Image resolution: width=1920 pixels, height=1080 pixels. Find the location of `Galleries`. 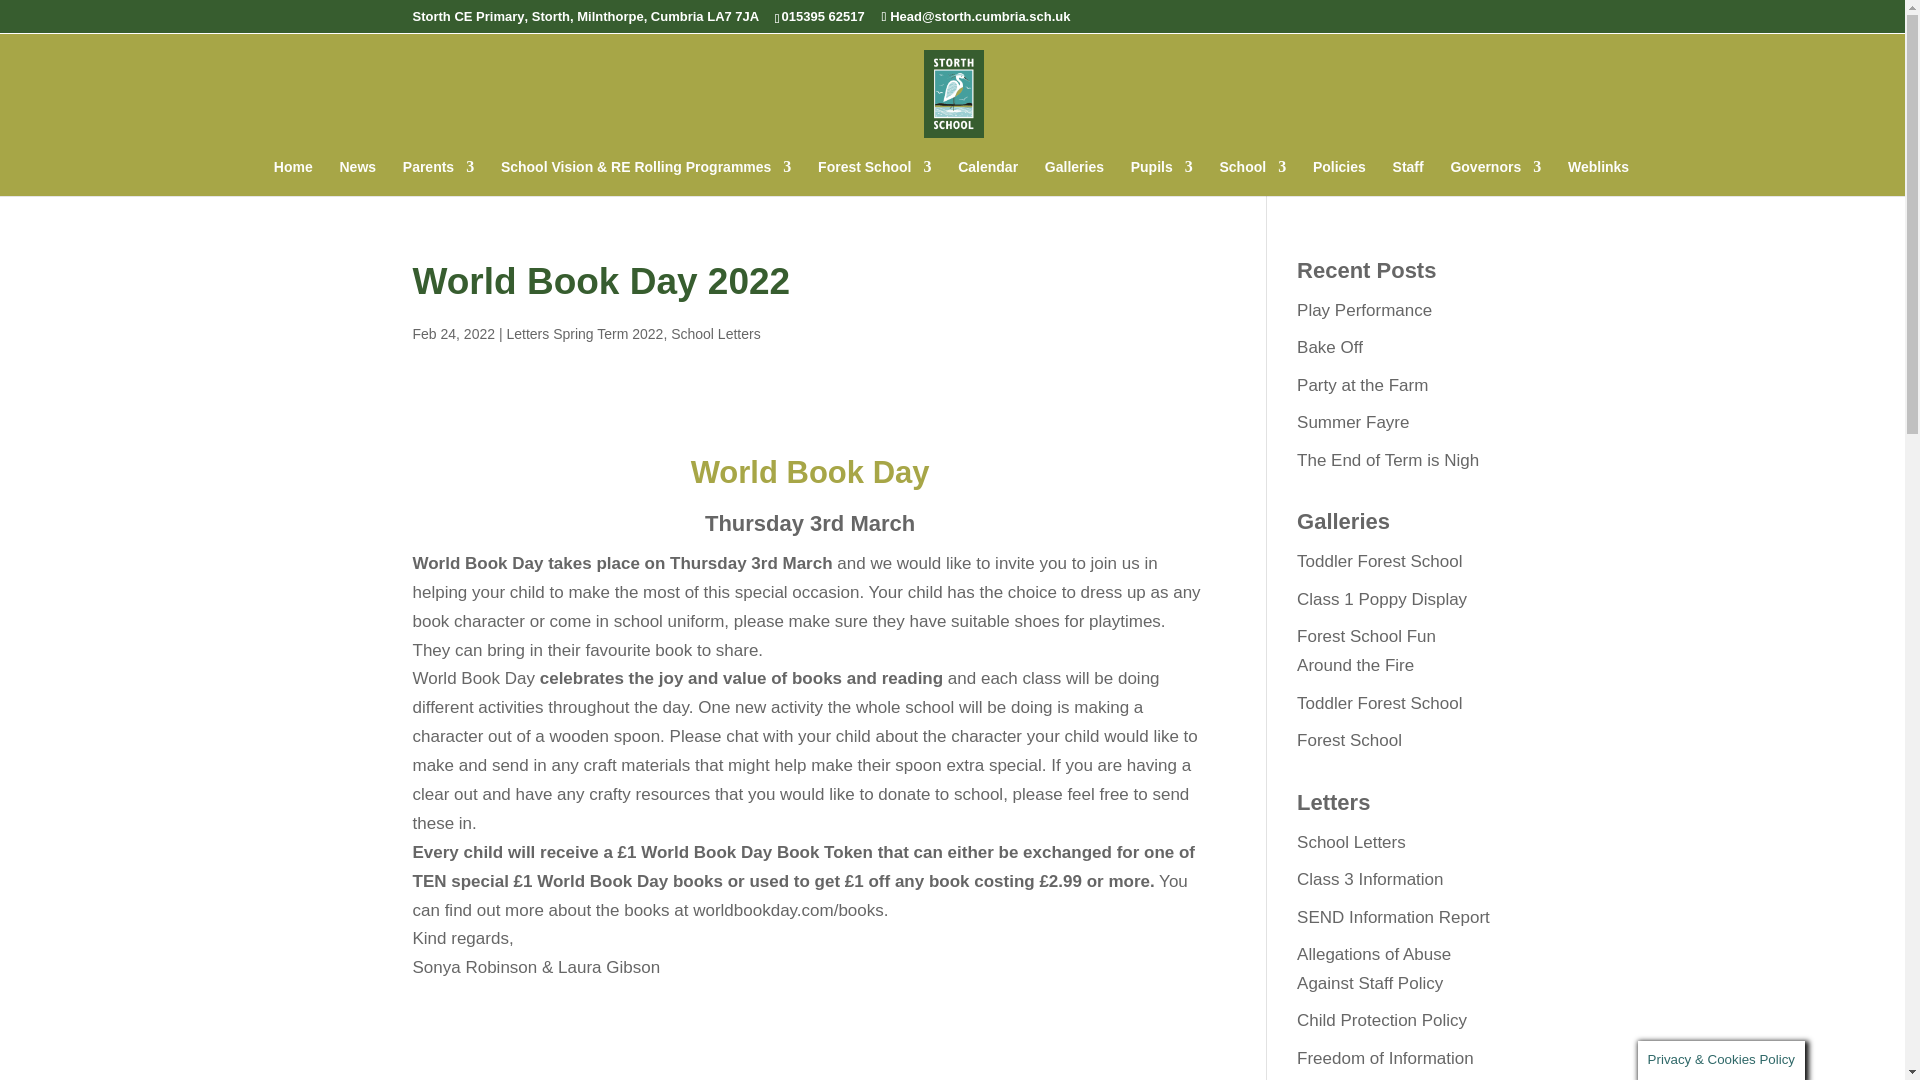

Galleries is located at coordinates (1074, 177).